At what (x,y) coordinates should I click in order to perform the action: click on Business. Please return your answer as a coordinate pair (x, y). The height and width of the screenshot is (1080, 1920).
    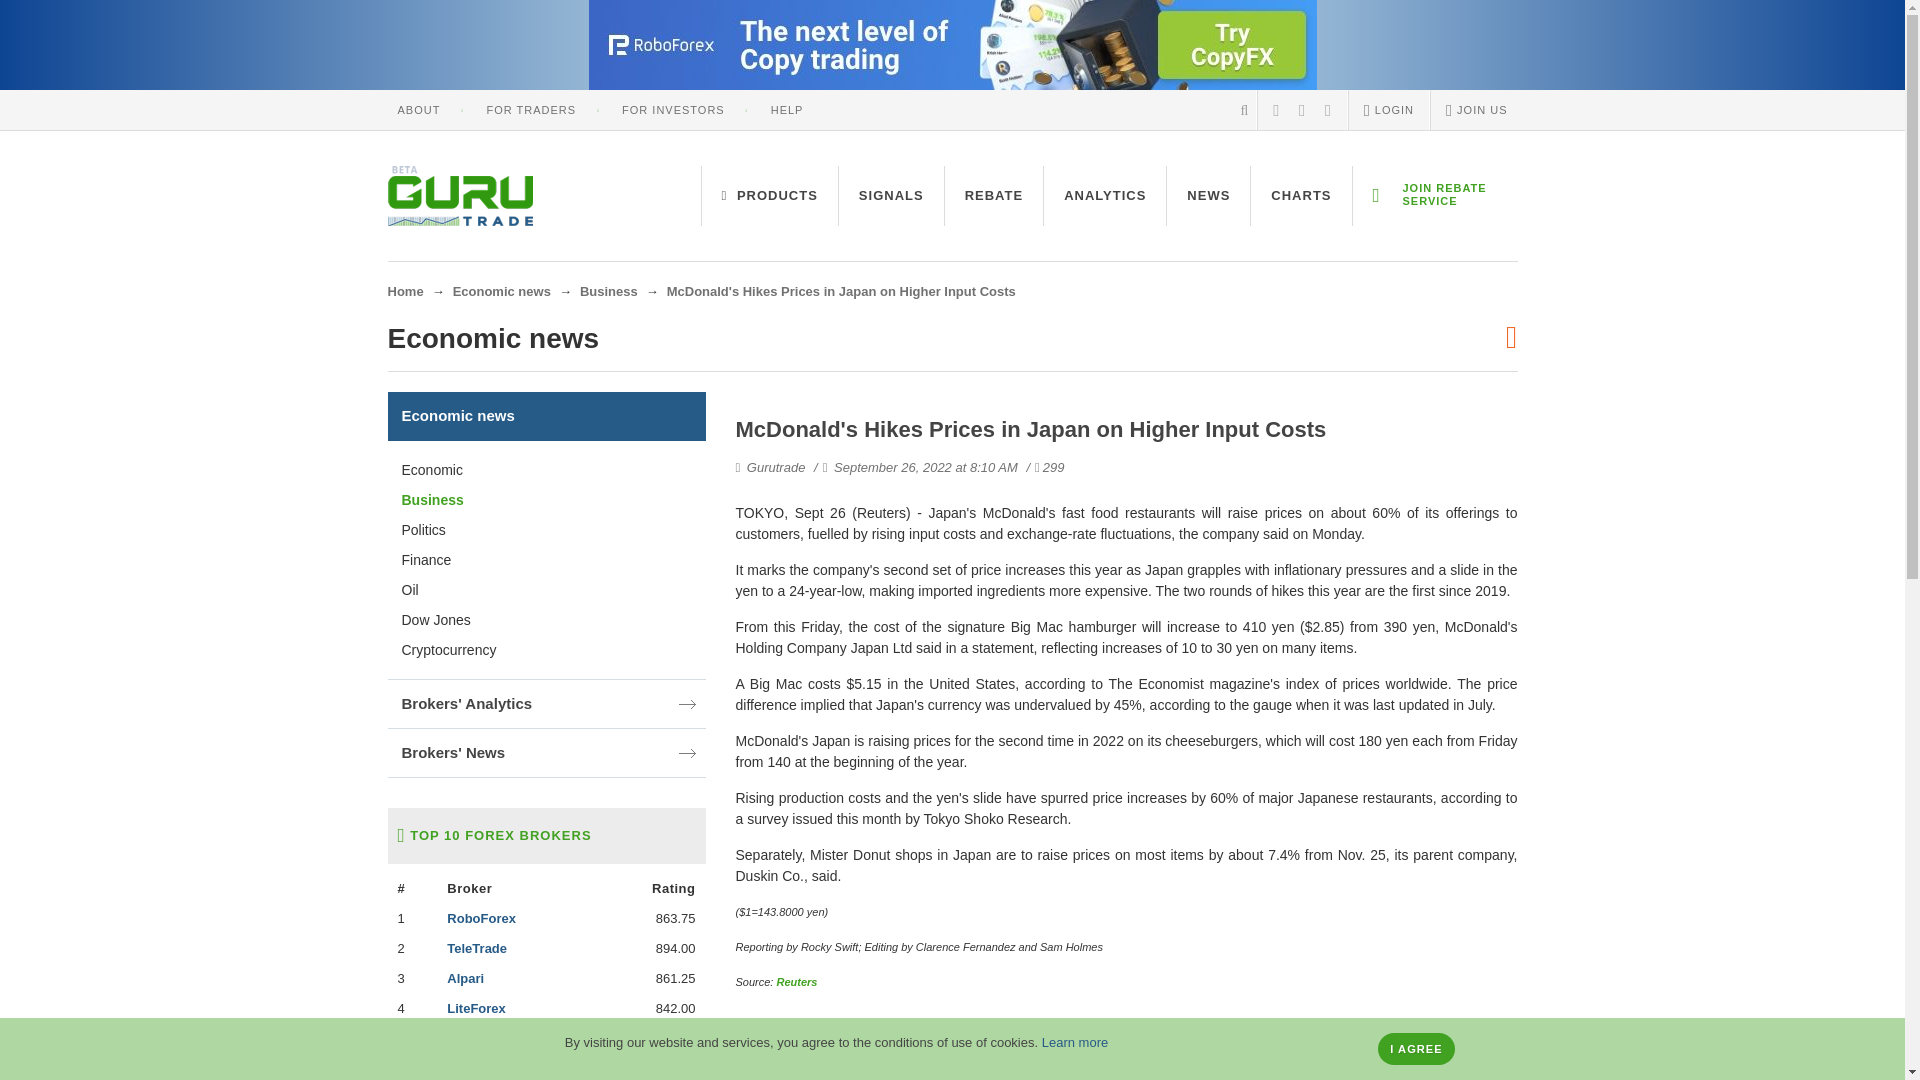
    Looking at the image, I should click on (608, 292).